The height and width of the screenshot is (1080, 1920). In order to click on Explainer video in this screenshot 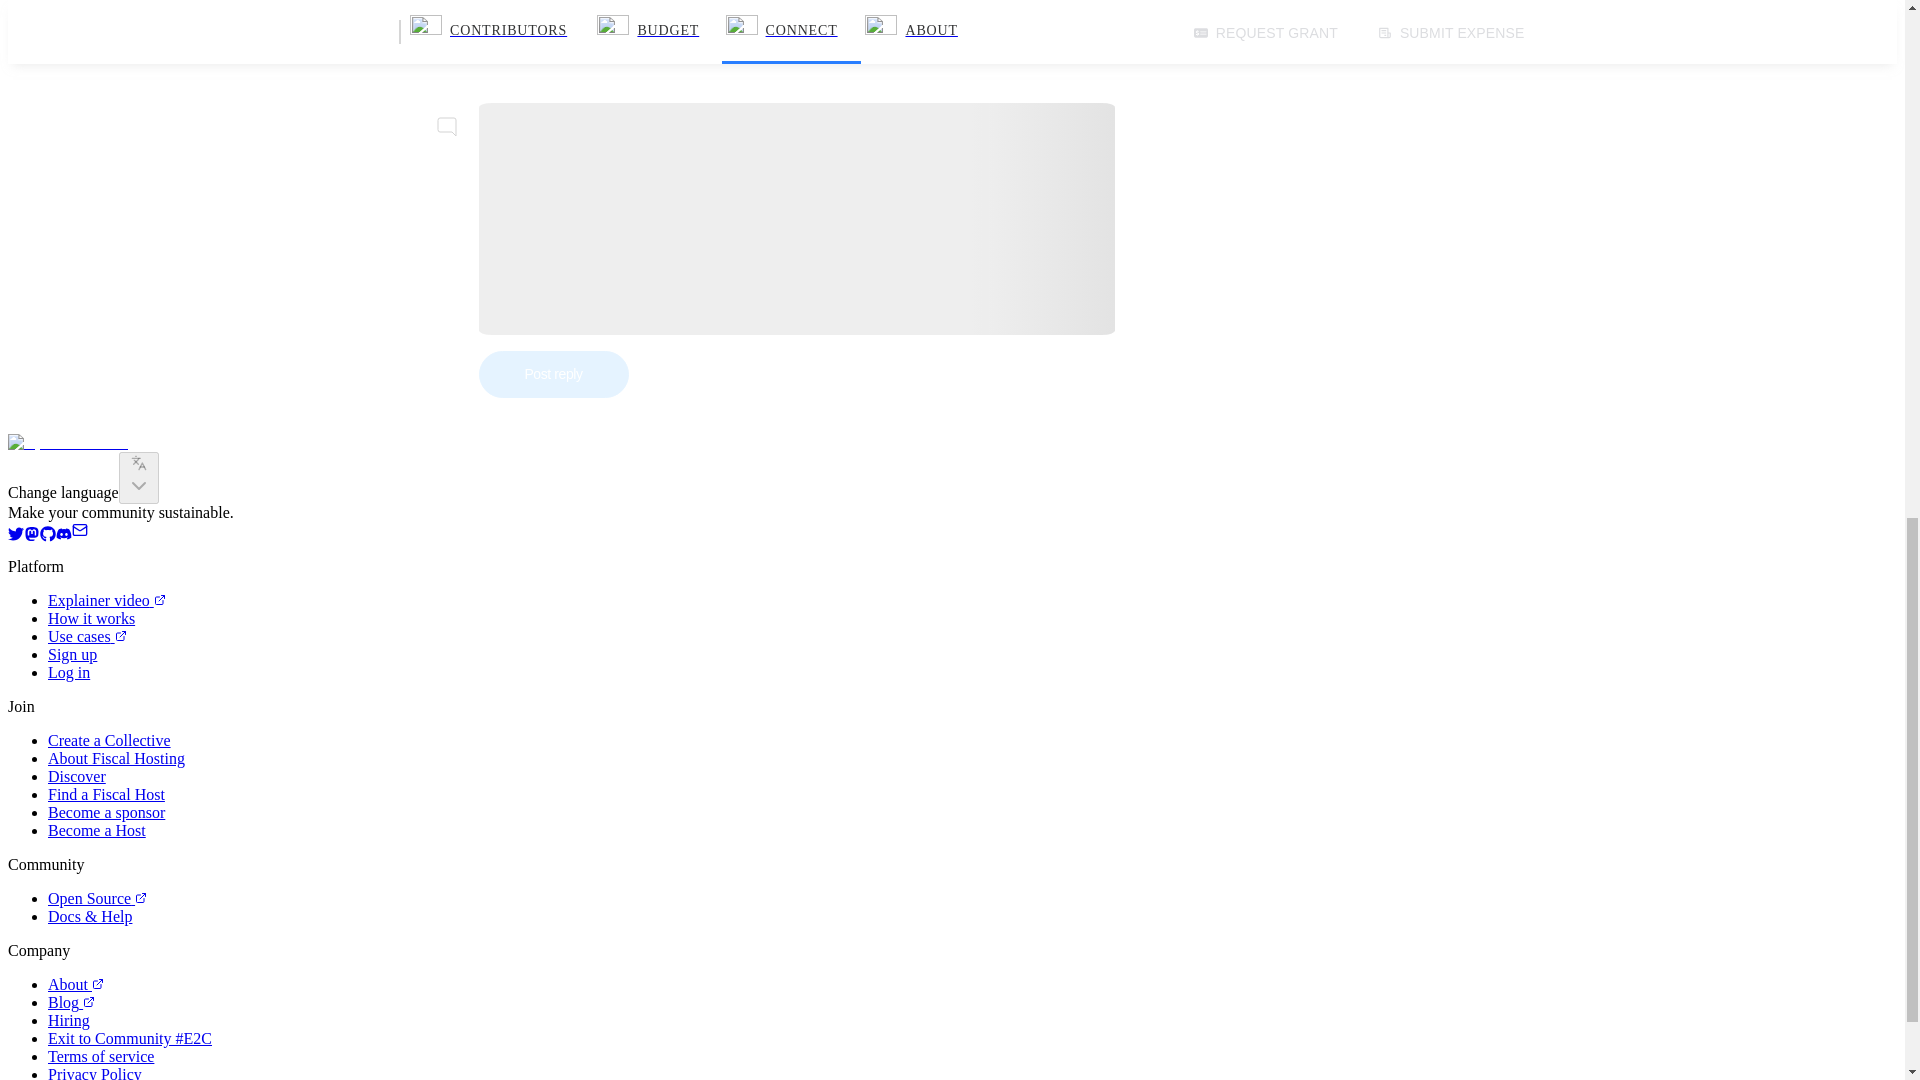, I will do `click(106, 600)`.